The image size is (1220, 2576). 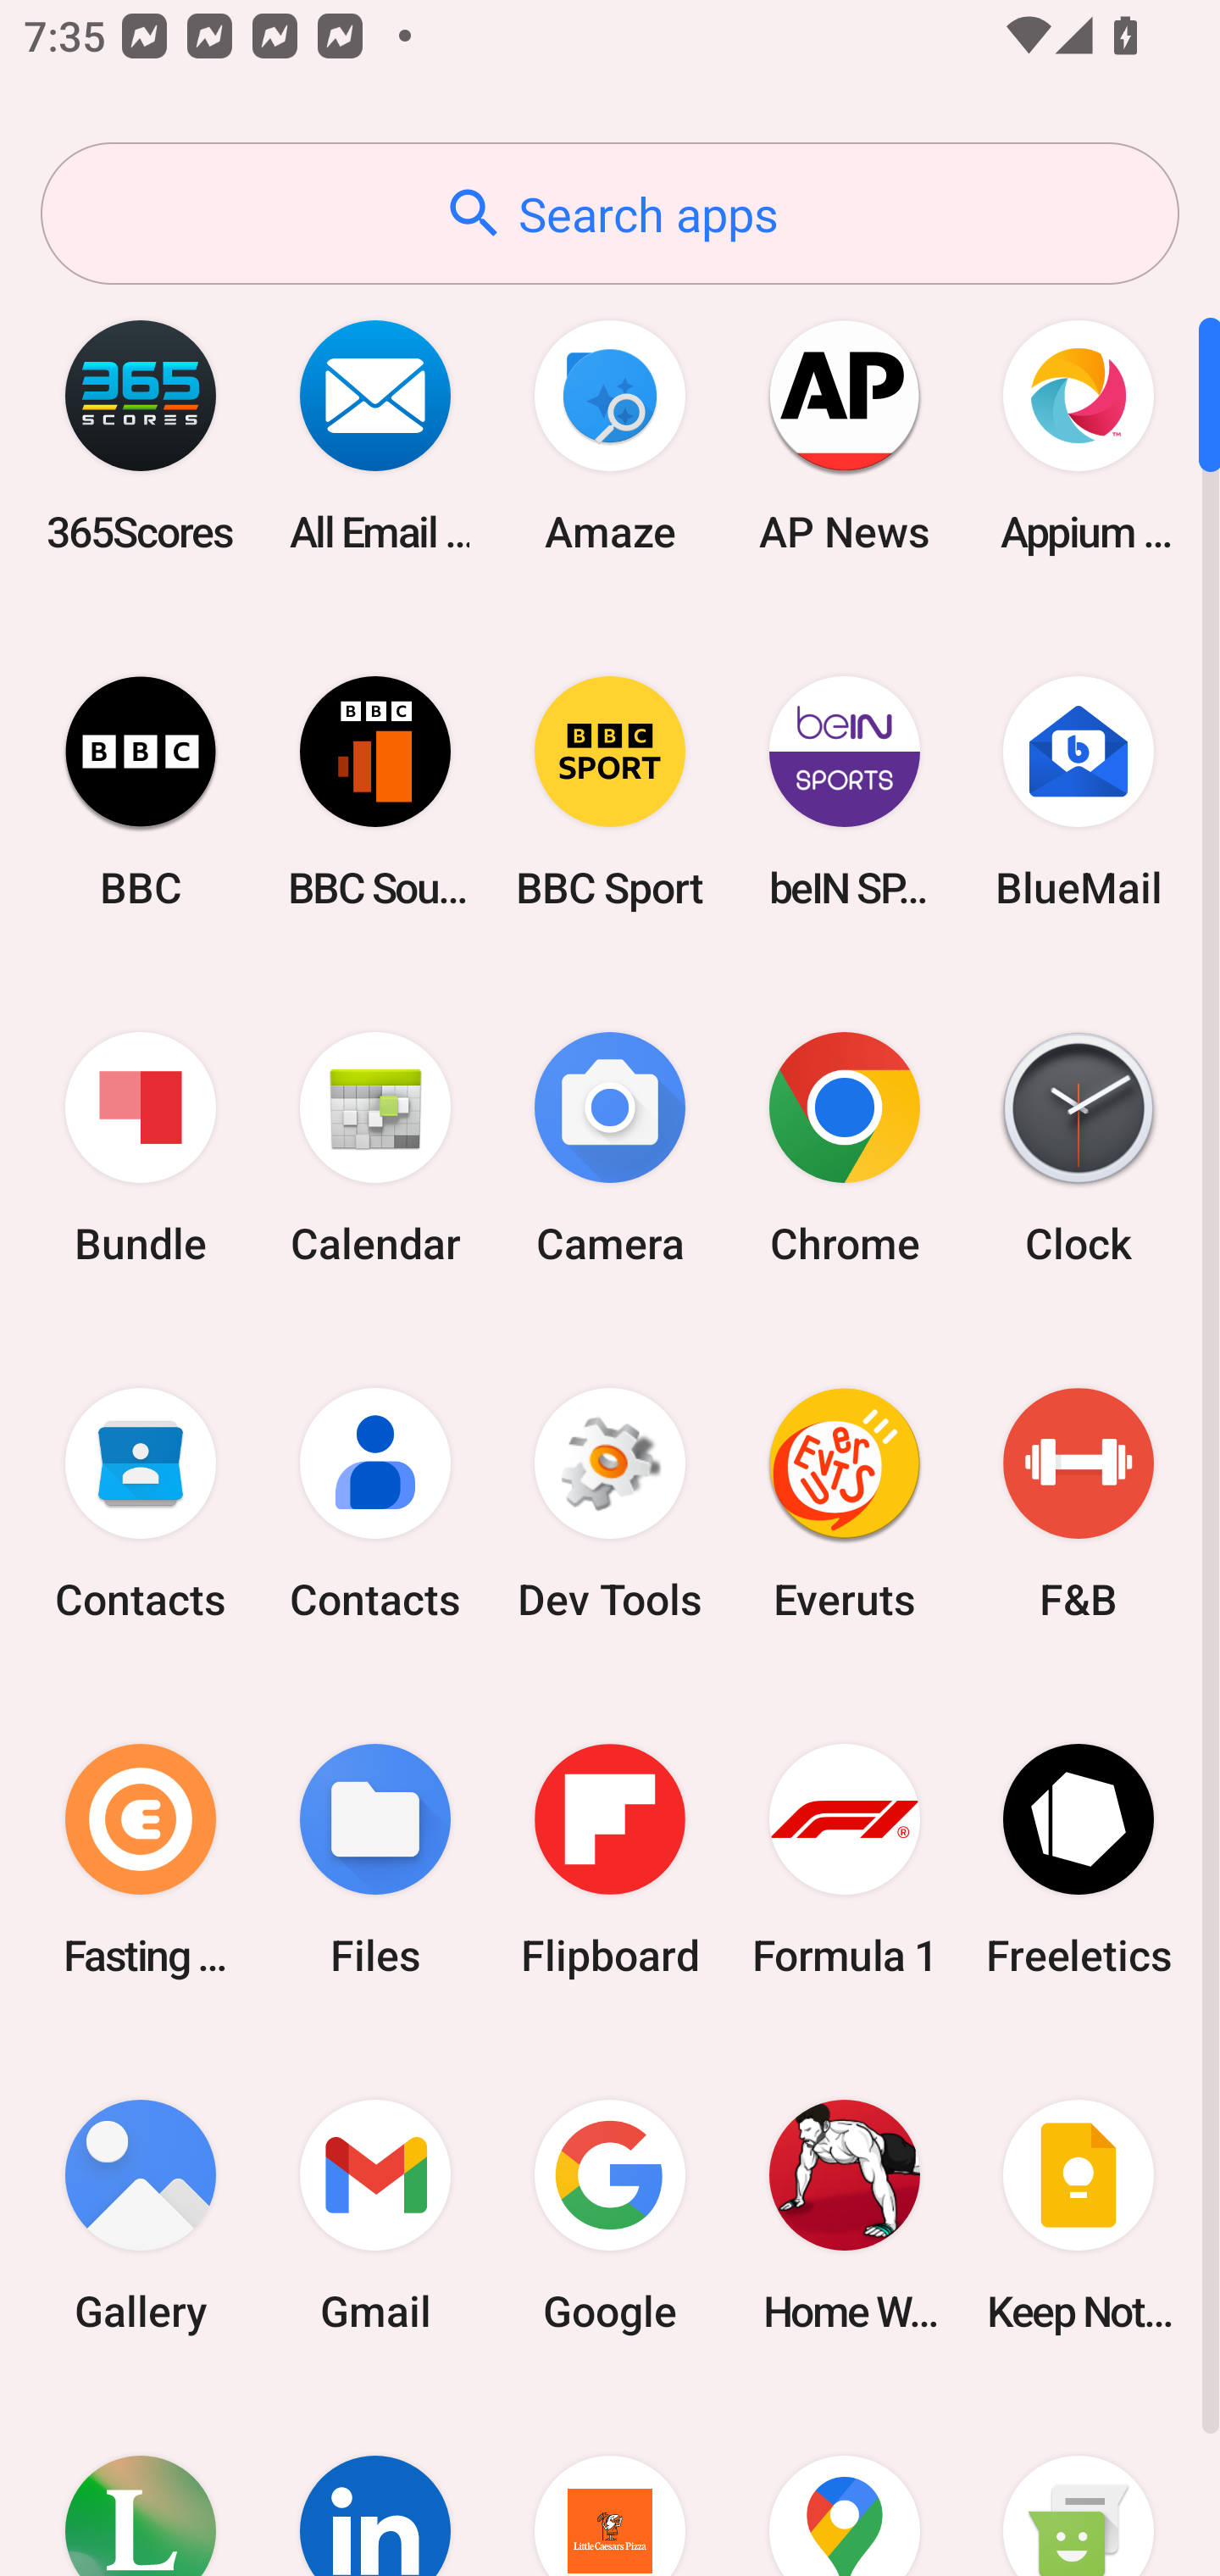 What do you see at coordinates (610, 1504) in the screenshot?
I see `Dev Tools` at bounding box center [610, 1504].